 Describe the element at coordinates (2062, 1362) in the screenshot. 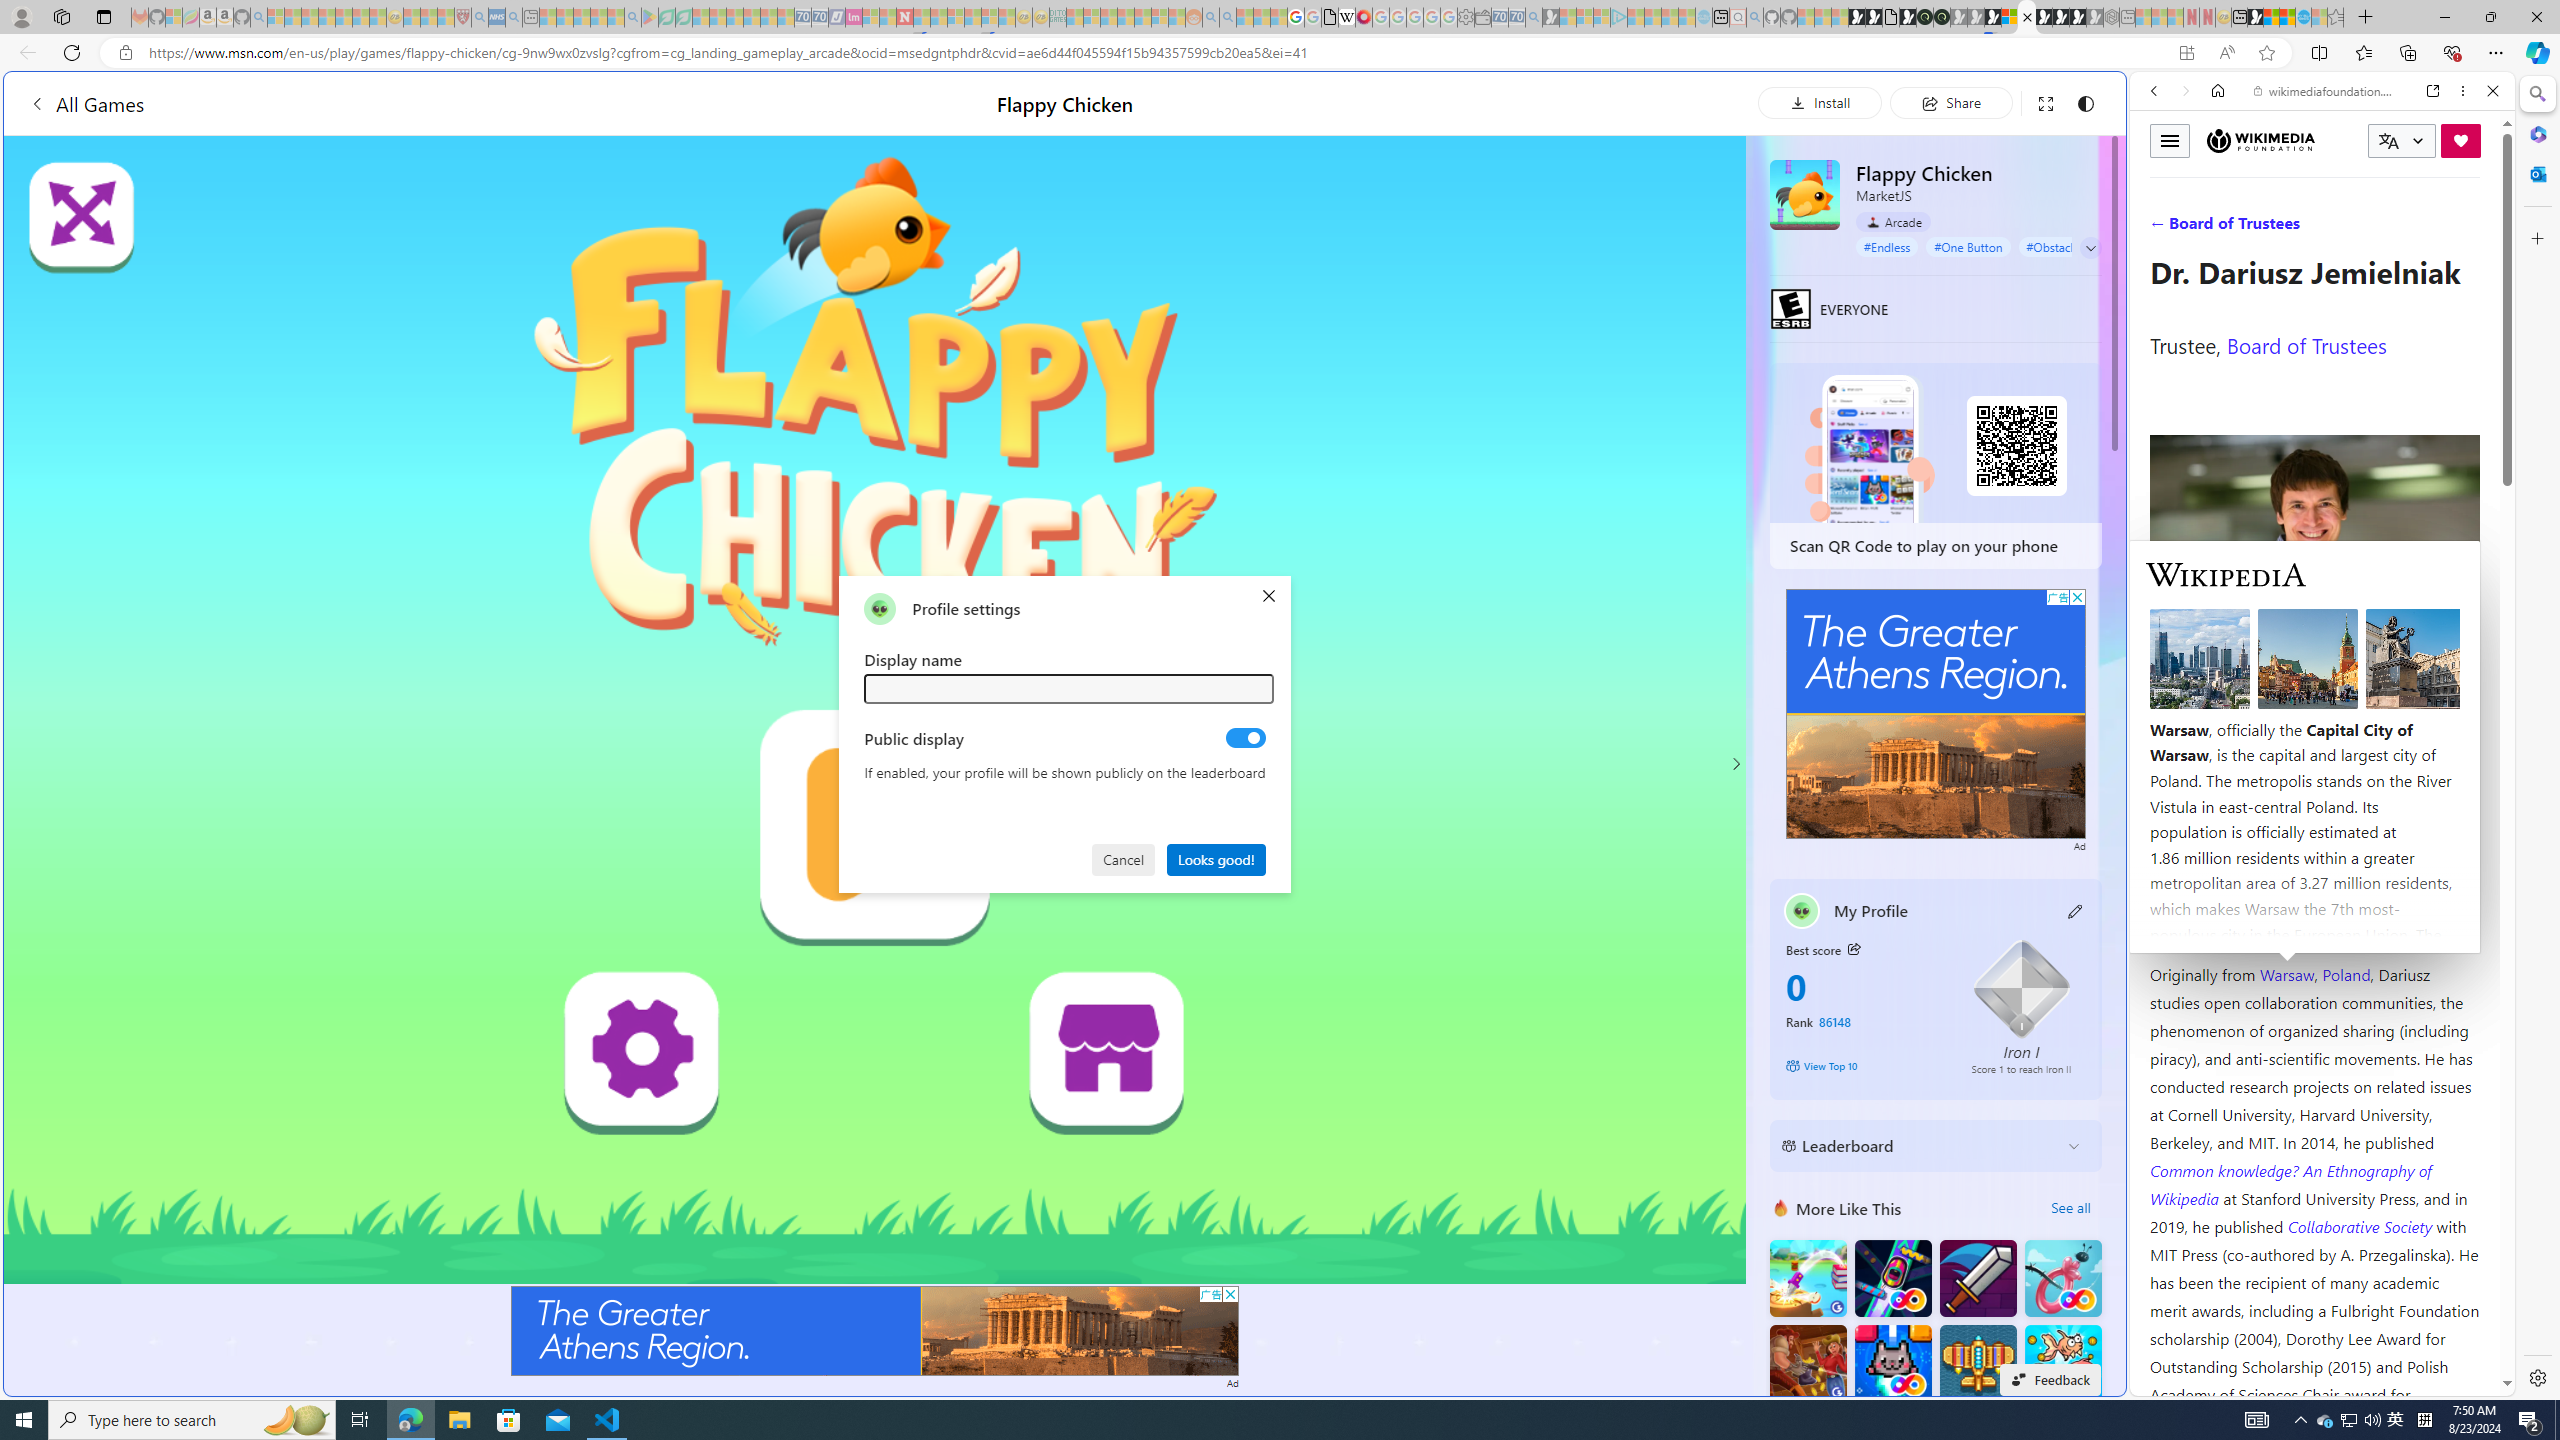

I see `Fish Merge FRVR` at that location.